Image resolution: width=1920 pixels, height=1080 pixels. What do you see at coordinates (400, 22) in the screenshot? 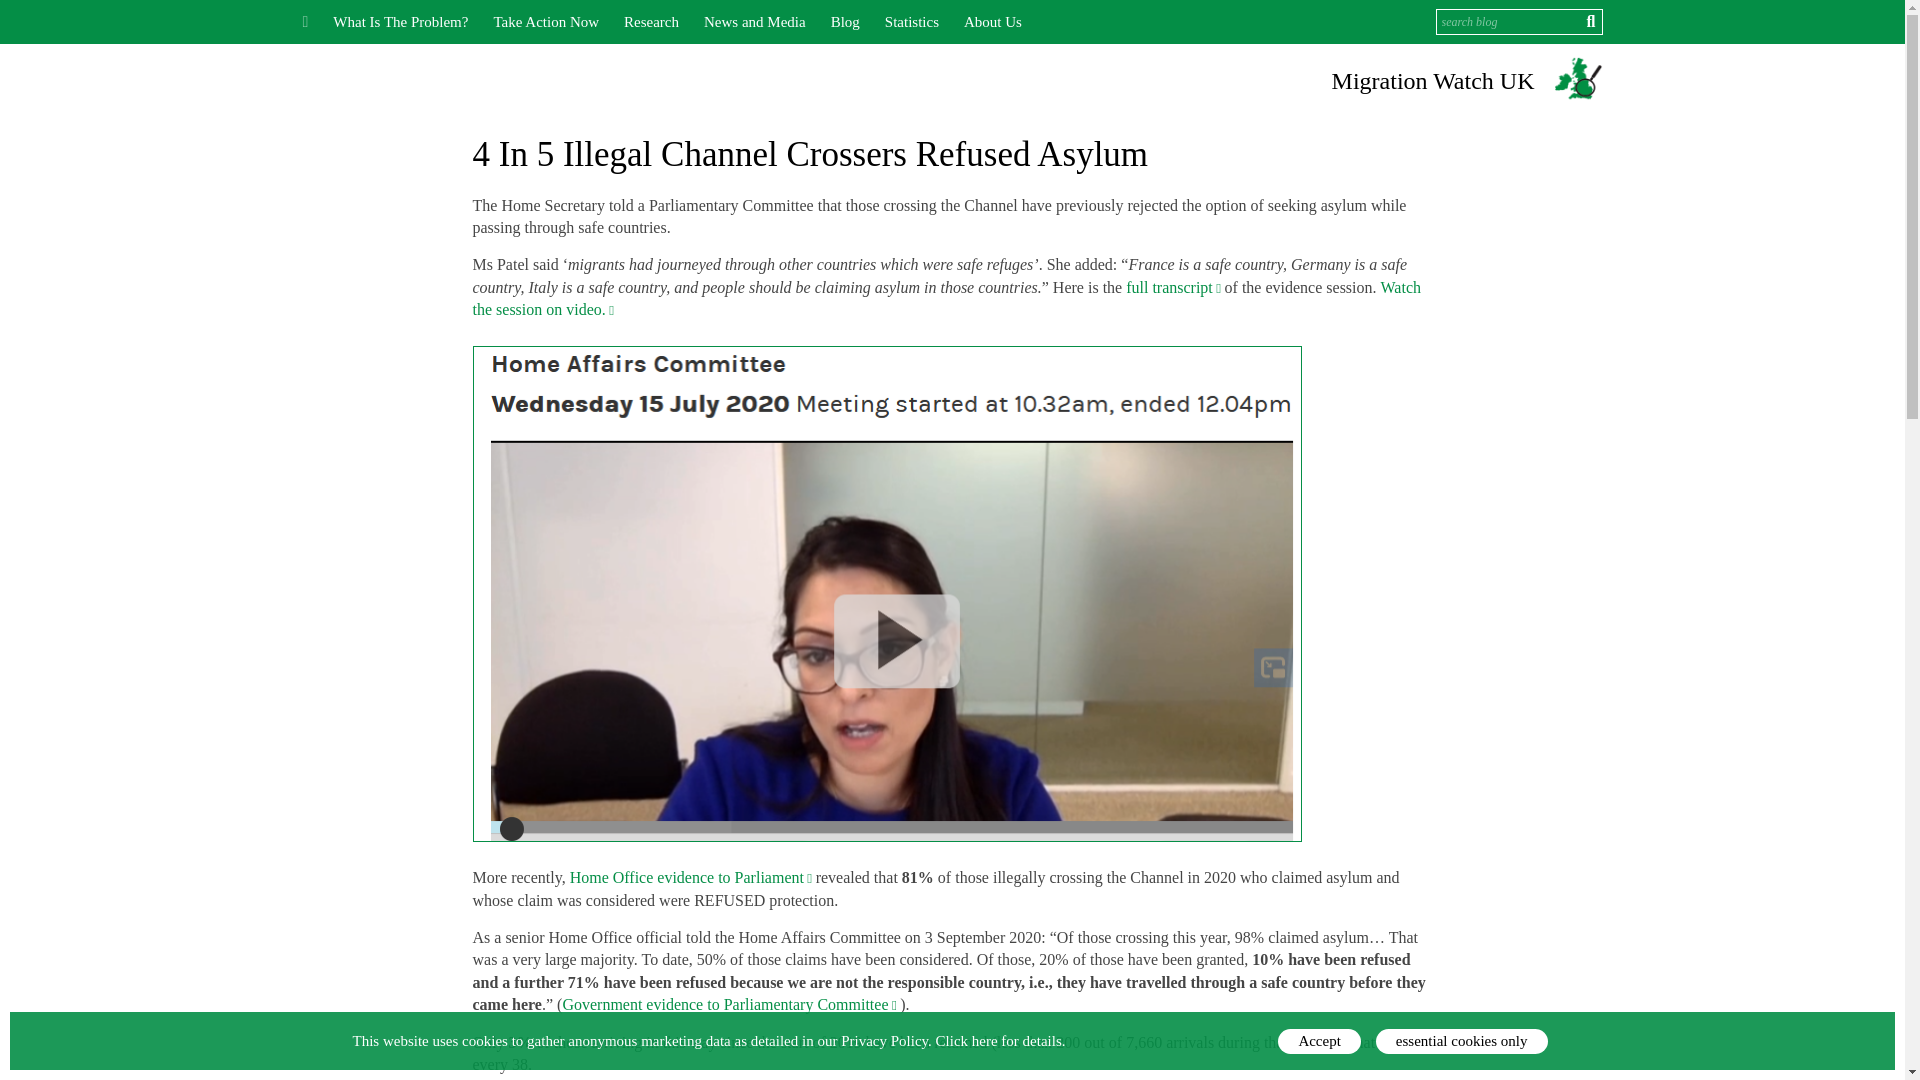
I see `What Is The Problem?` at bounding box center [400, 22].